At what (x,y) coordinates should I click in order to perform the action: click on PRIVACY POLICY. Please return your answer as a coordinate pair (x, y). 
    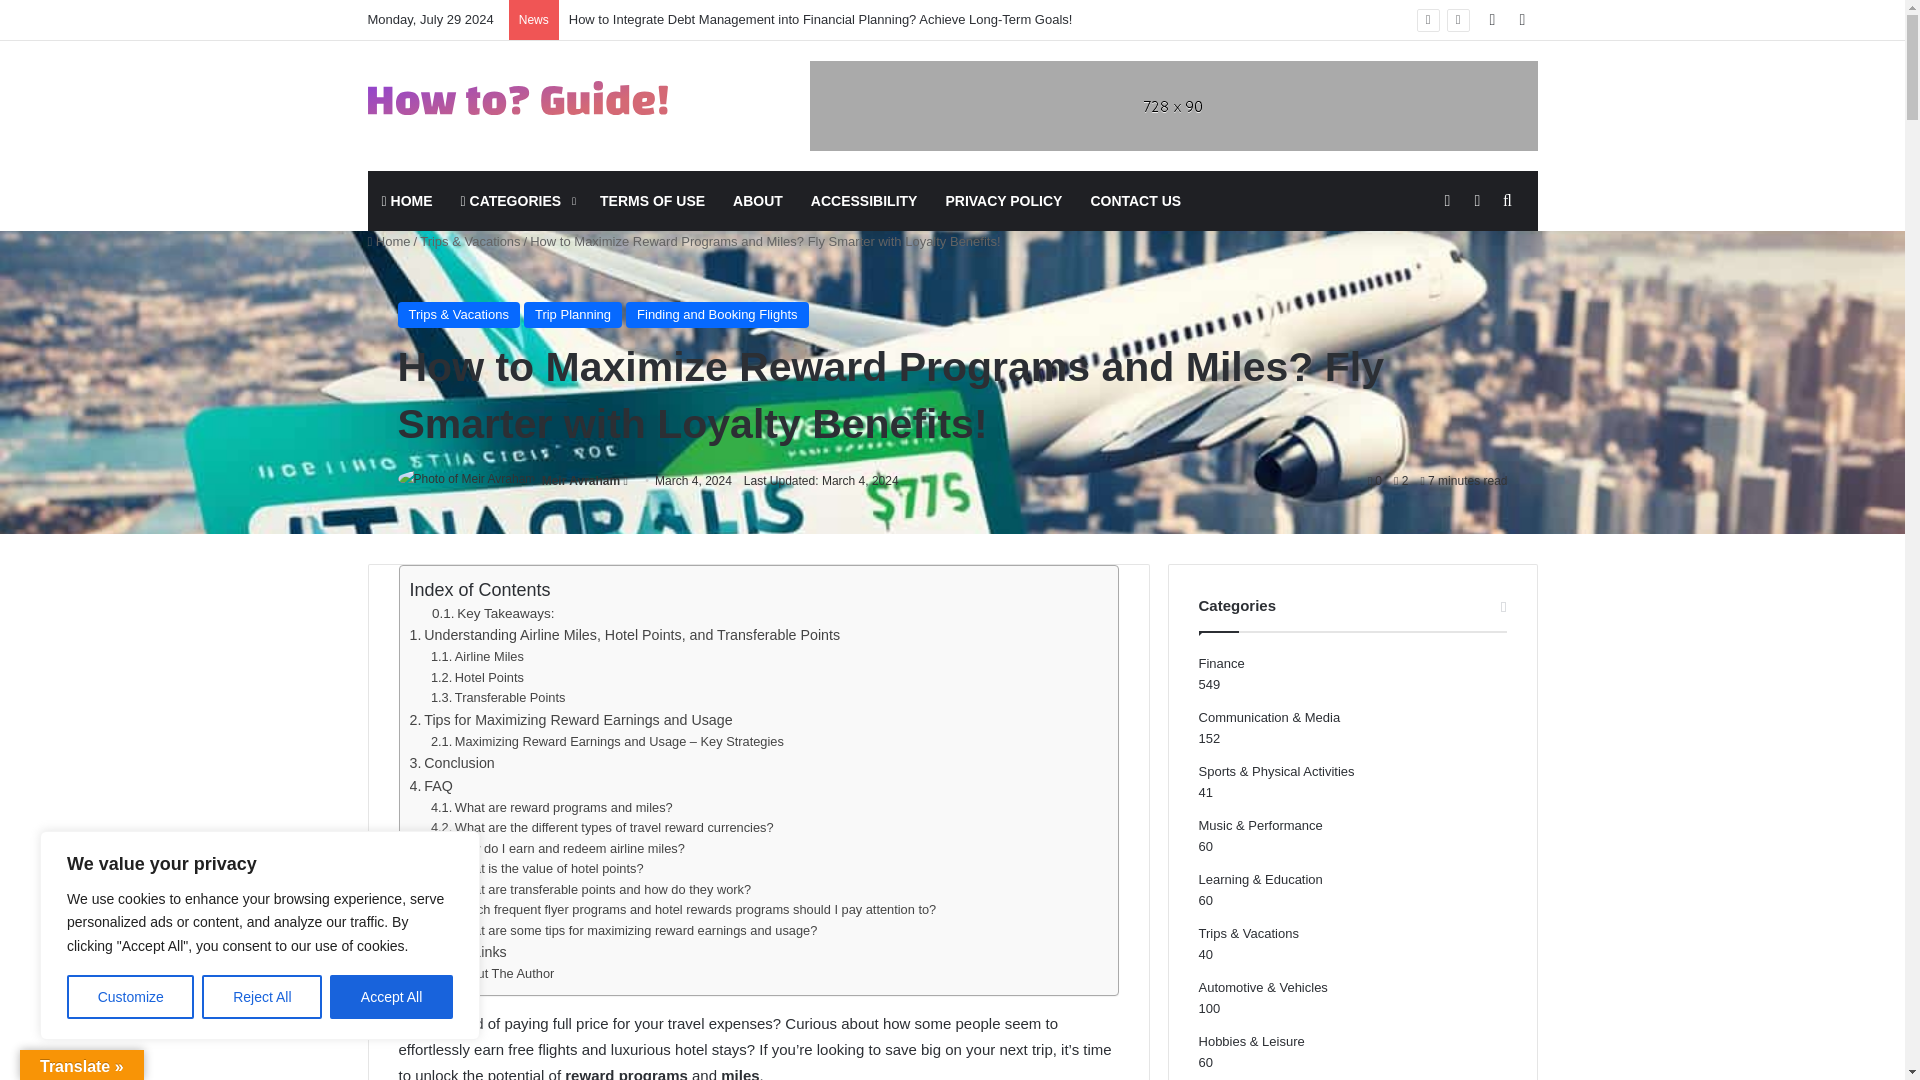
    Looking at the image, I should click on (1003, 200).